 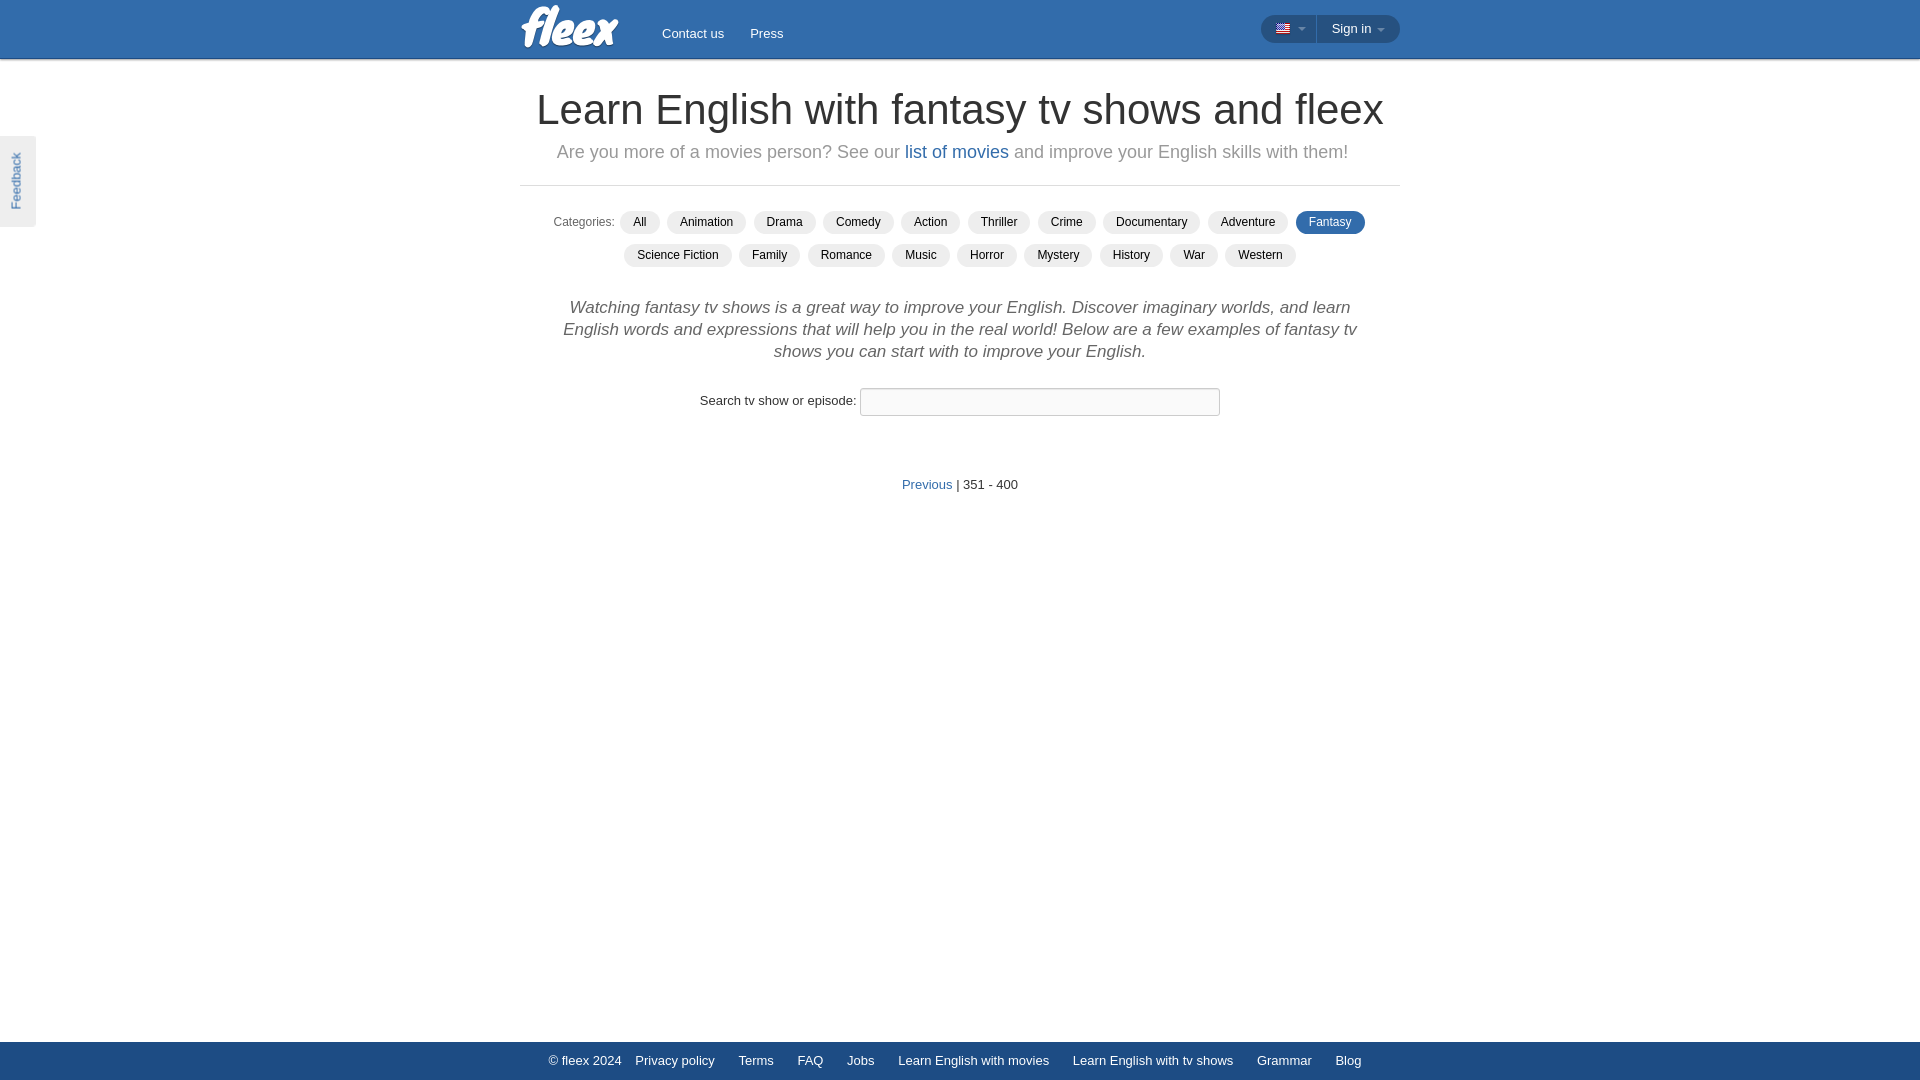 What do you see at coordinates (766, 34) in the screenshot?
I see `Press` at bounding box center [766, 34].